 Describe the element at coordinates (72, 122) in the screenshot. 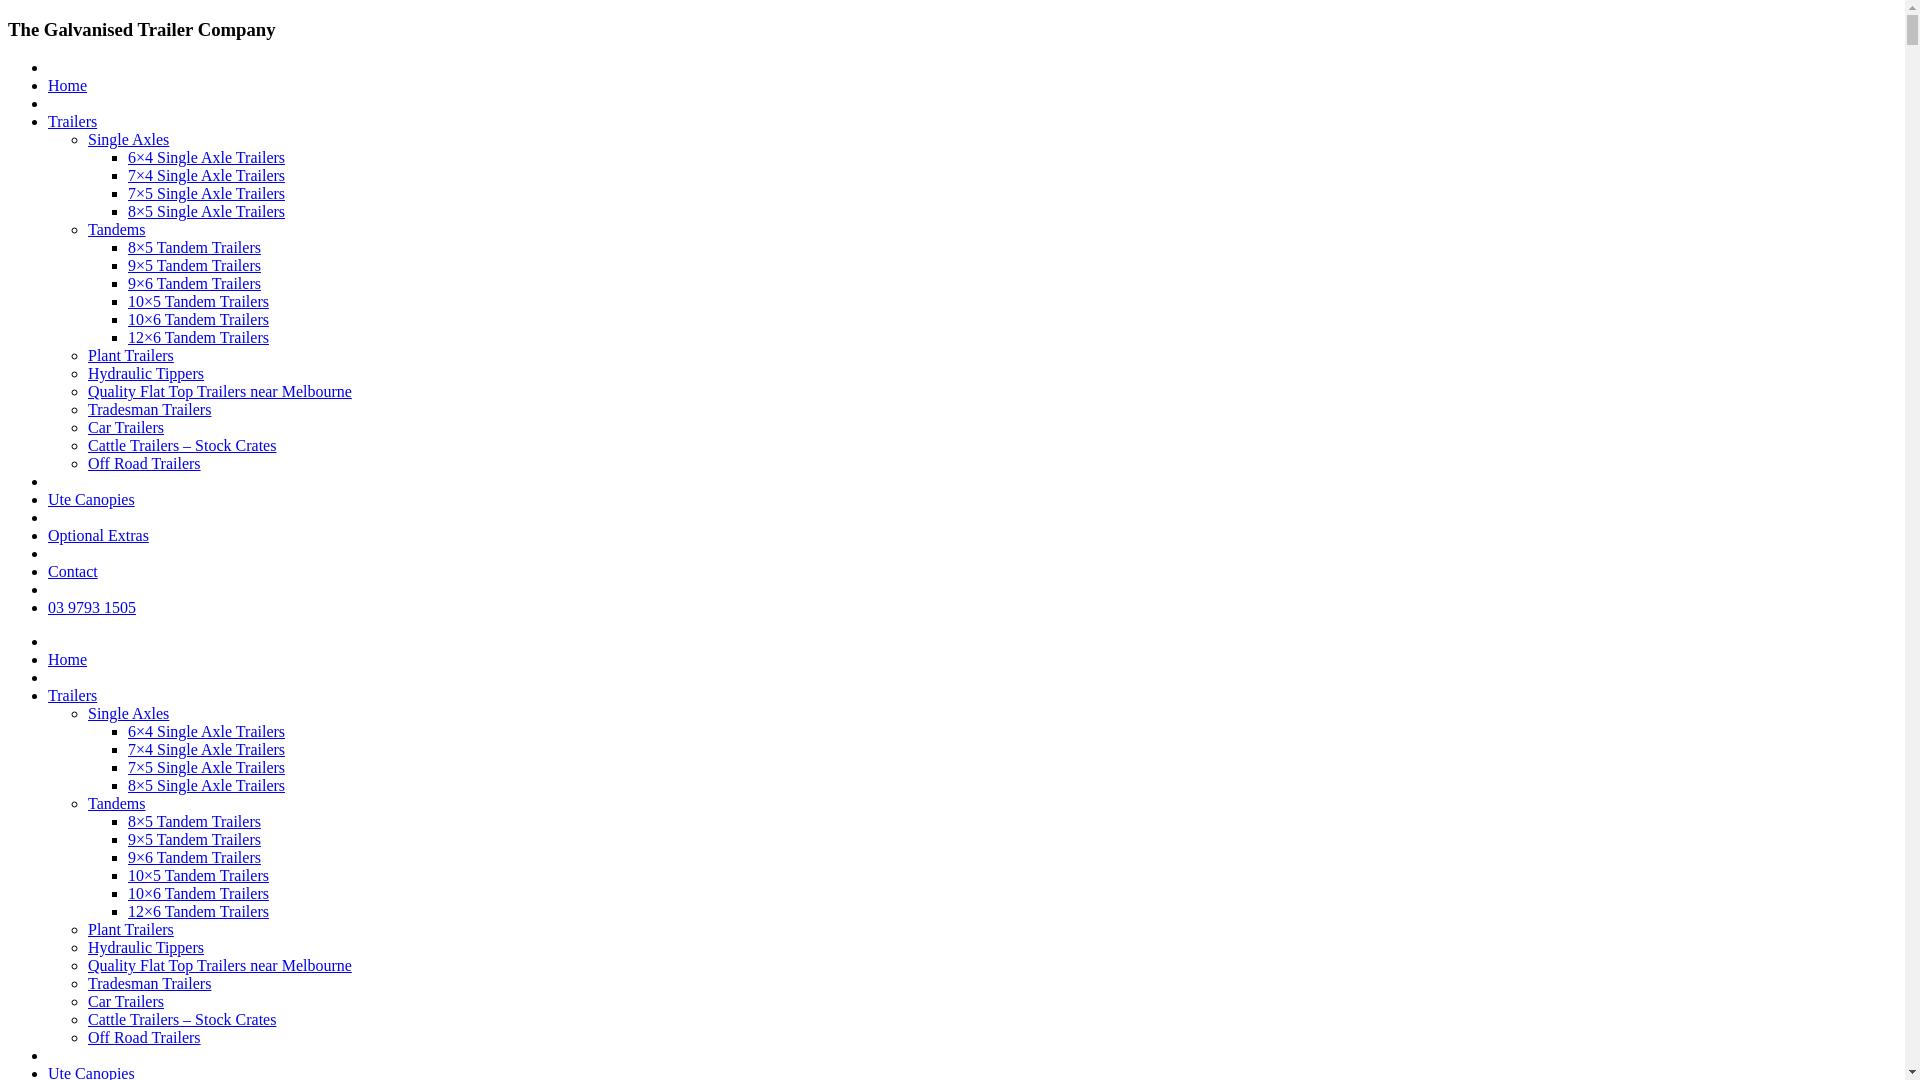

I see `Trailers` at that location.